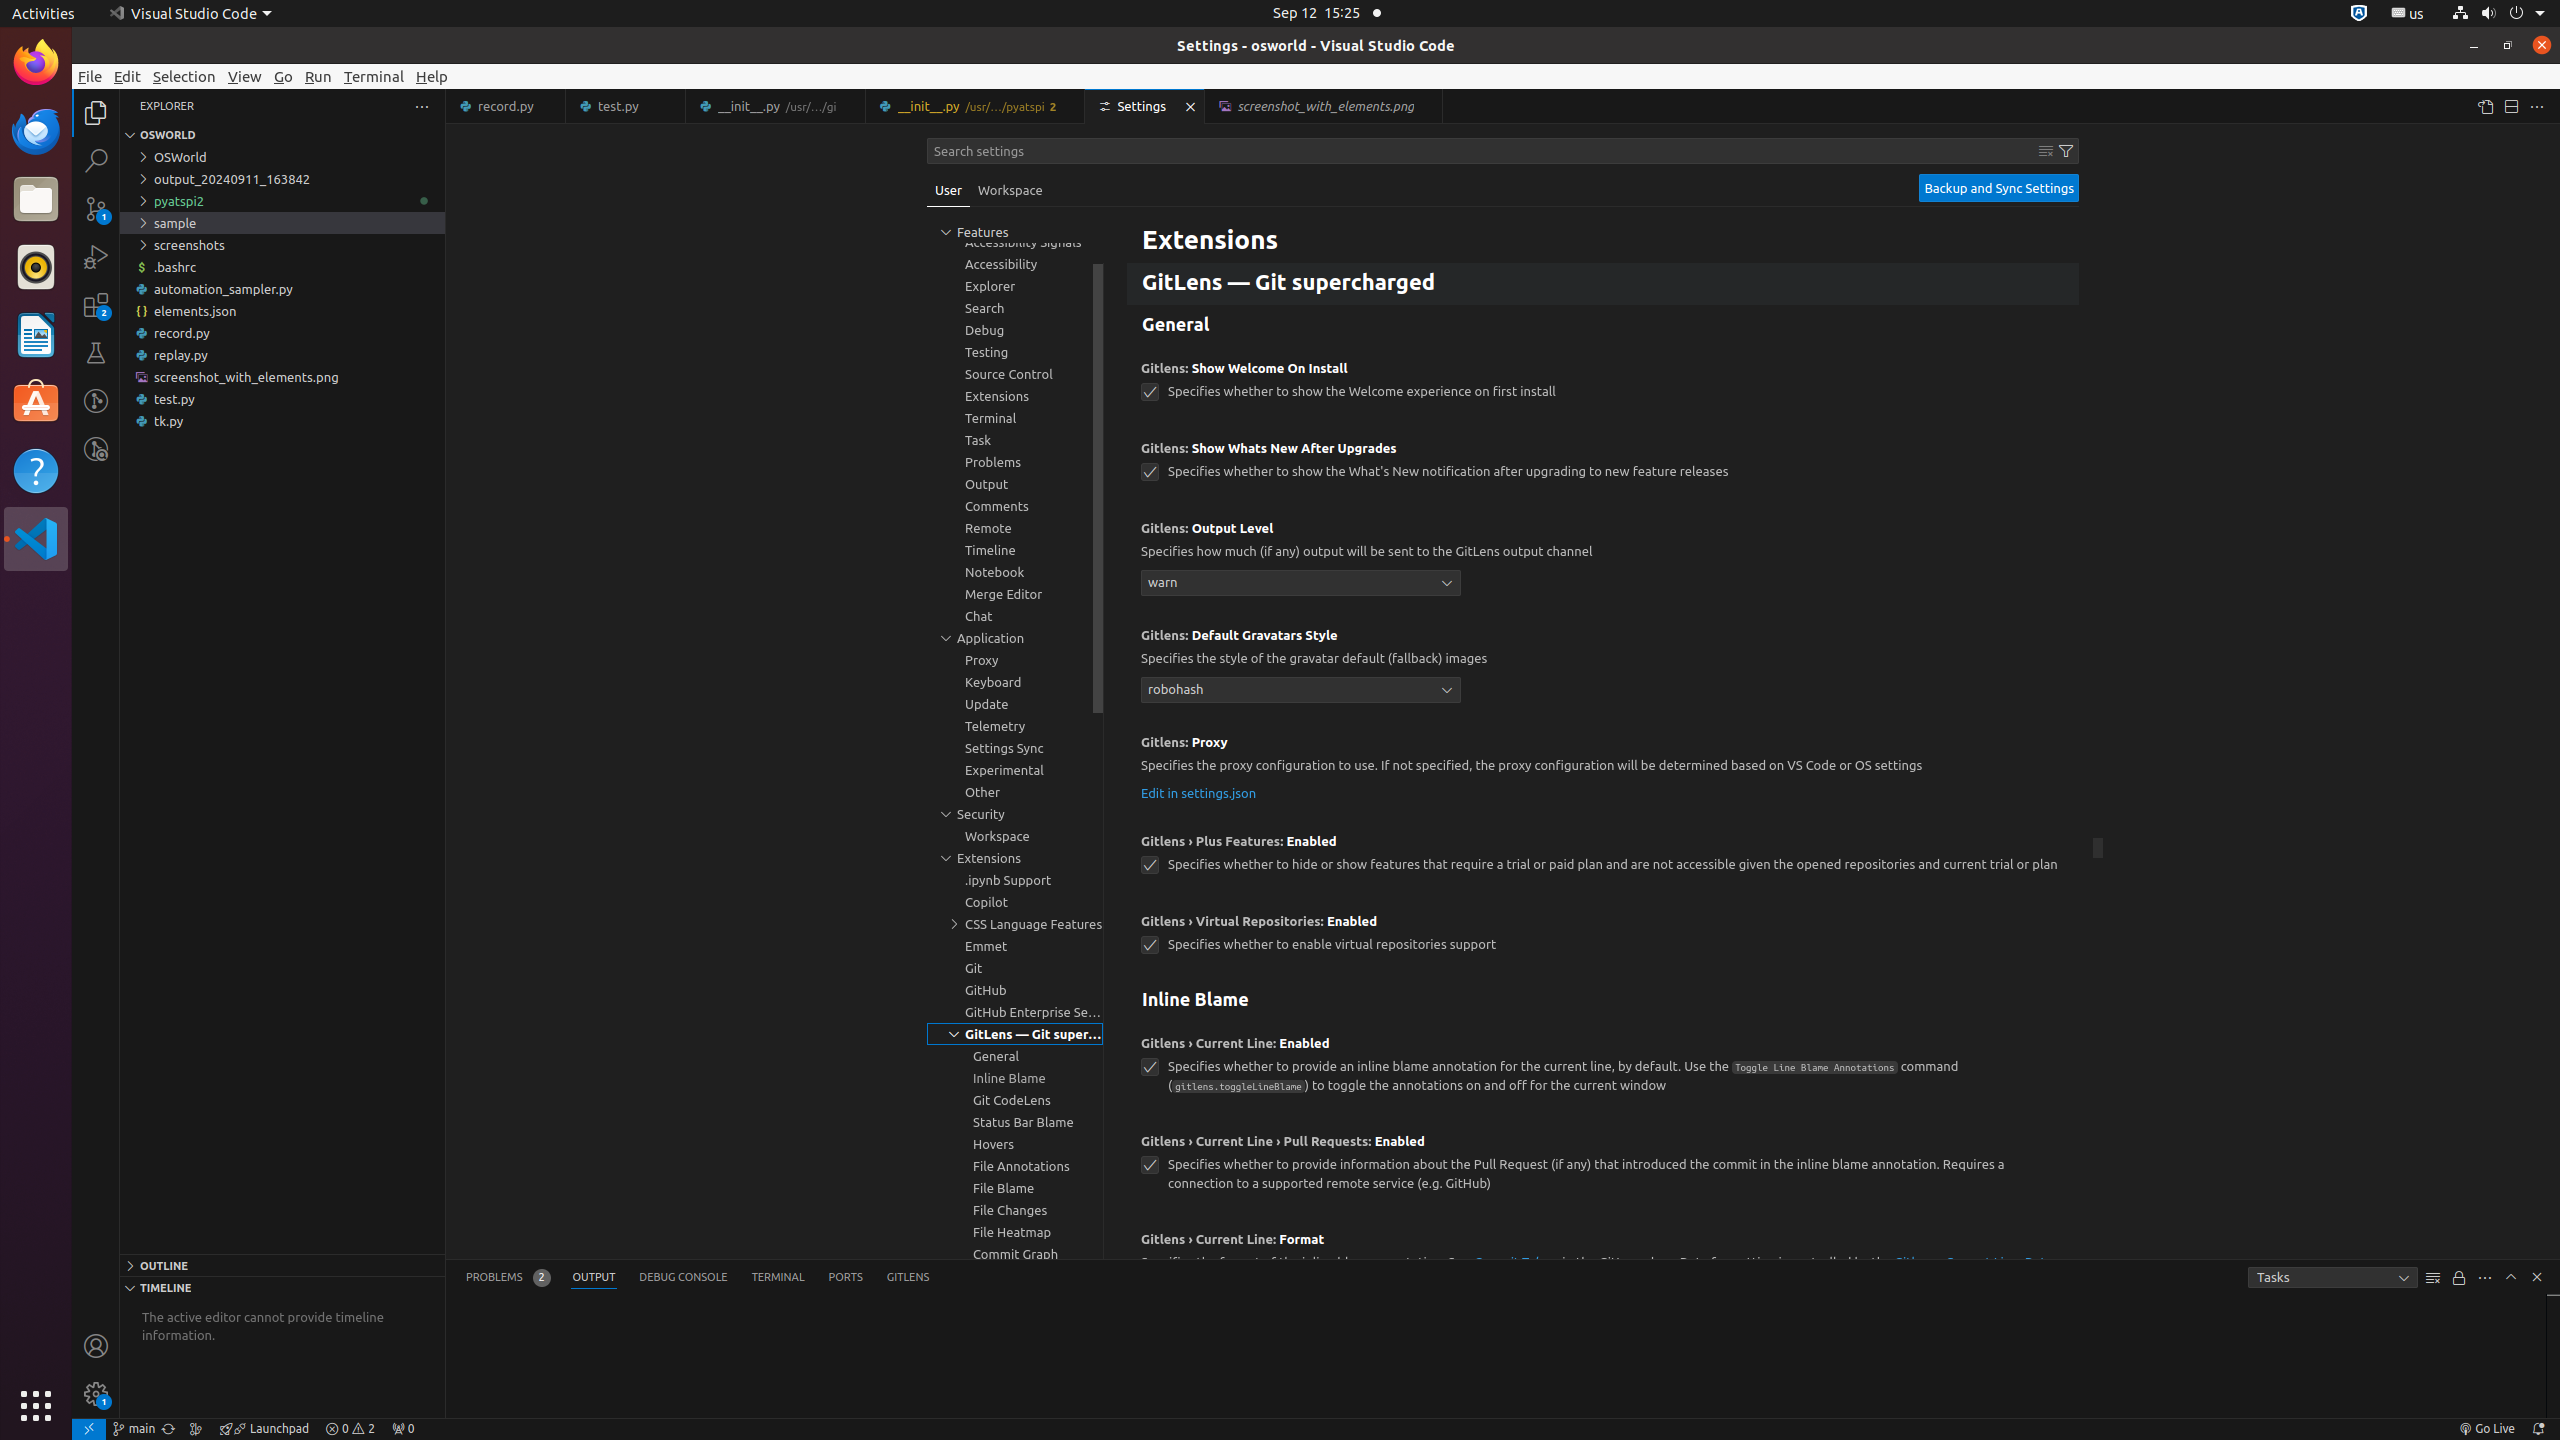 This screenshot has width=2560, height=1440. Describe the element at coordinates (1015, 594) in the screenshot. I see `Merge Editor, group` at that location.